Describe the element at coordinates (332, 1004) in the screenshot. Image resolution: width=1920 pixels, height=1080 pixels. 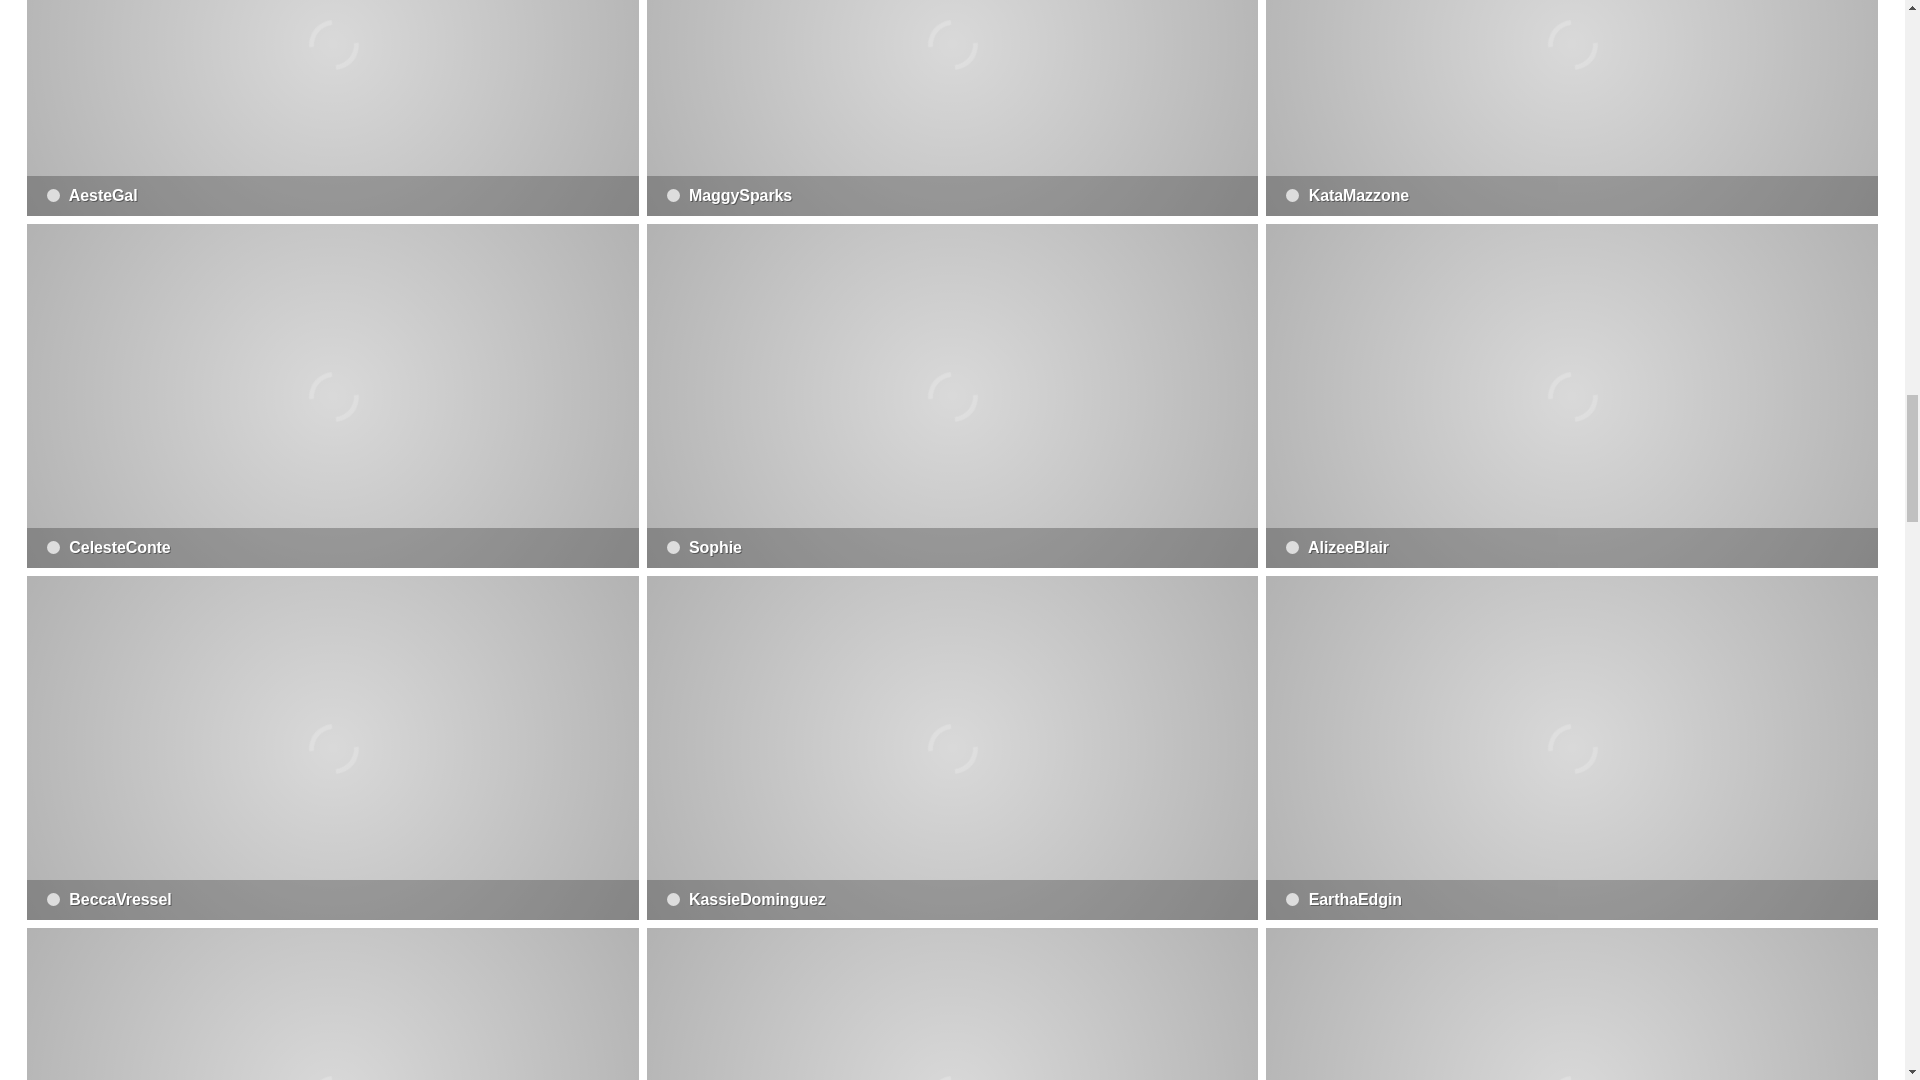
I see `AmyGriffin` at that location.